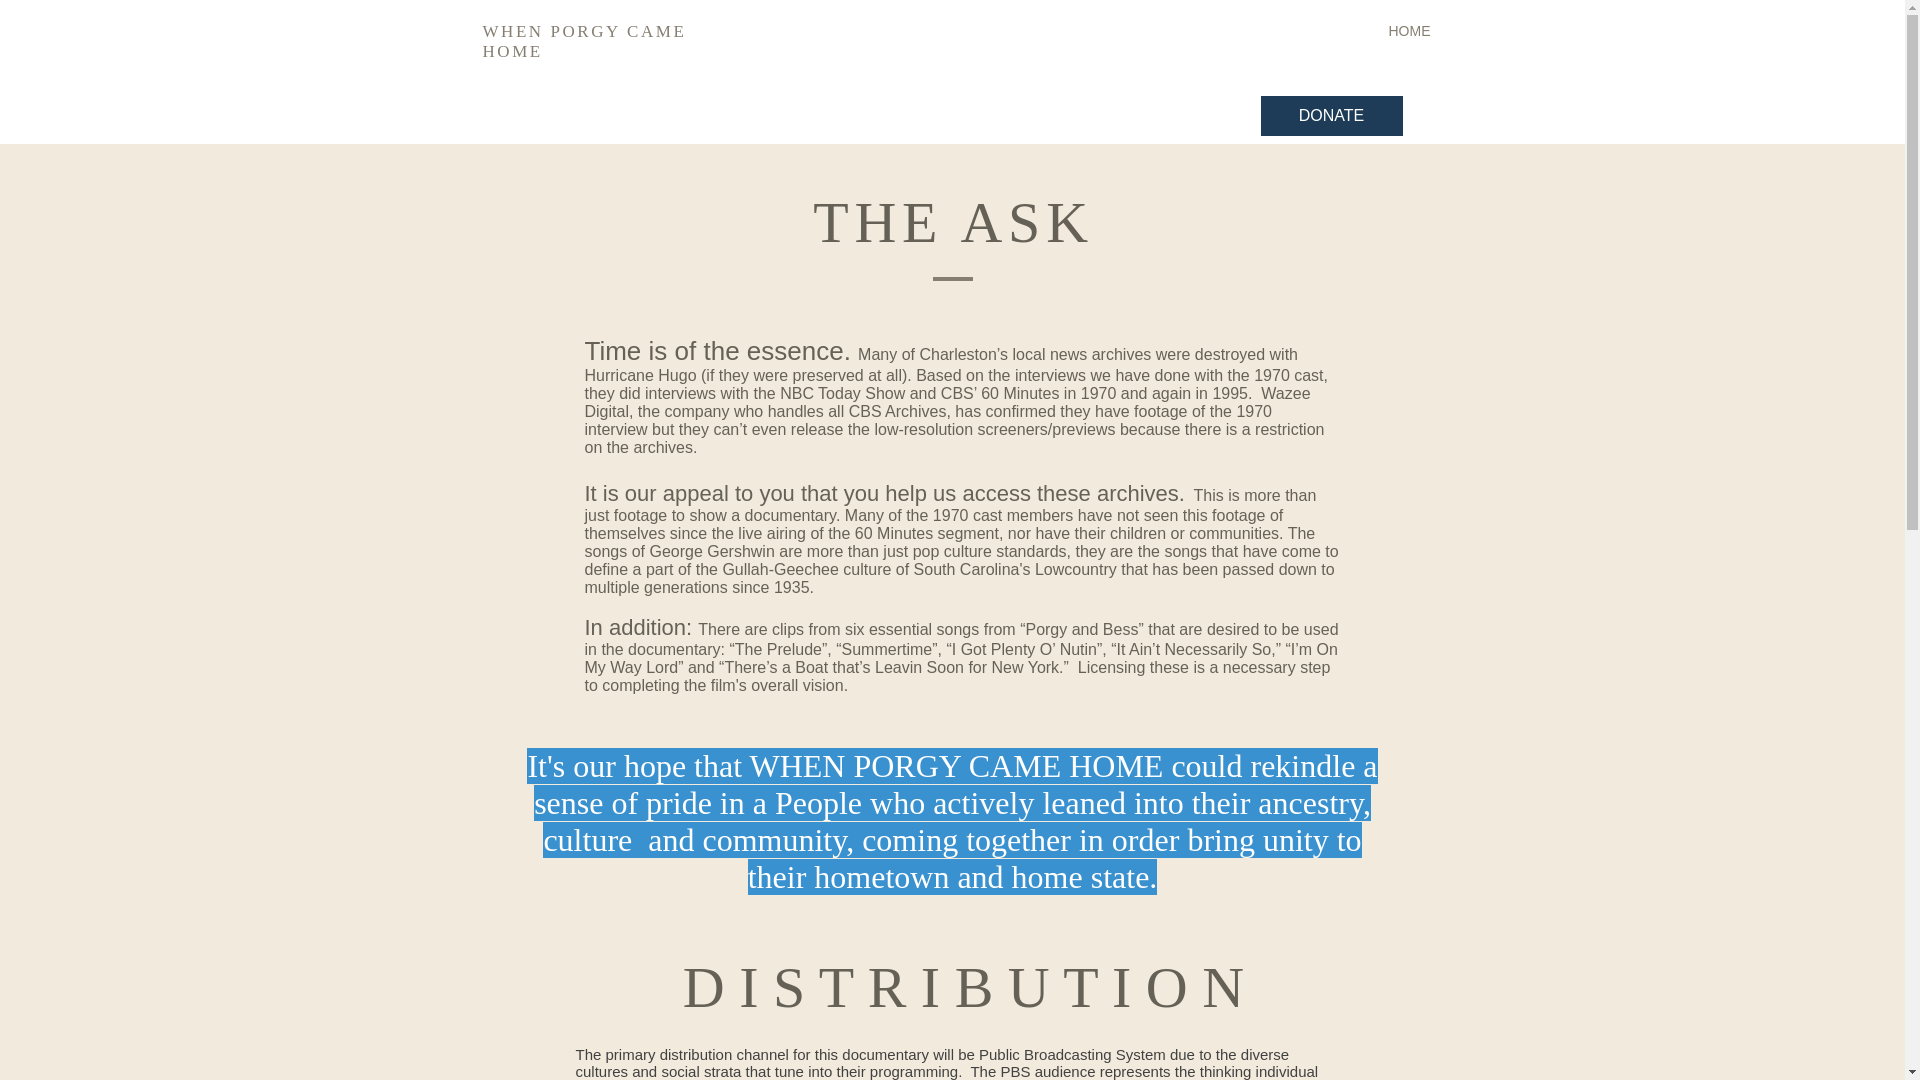 The image size is (1920, 1080). What do you see at coordinates (583, 40) in the screenshot?
I see `WHEN PORGY CAME HOME` at bounding box center [583, 40].